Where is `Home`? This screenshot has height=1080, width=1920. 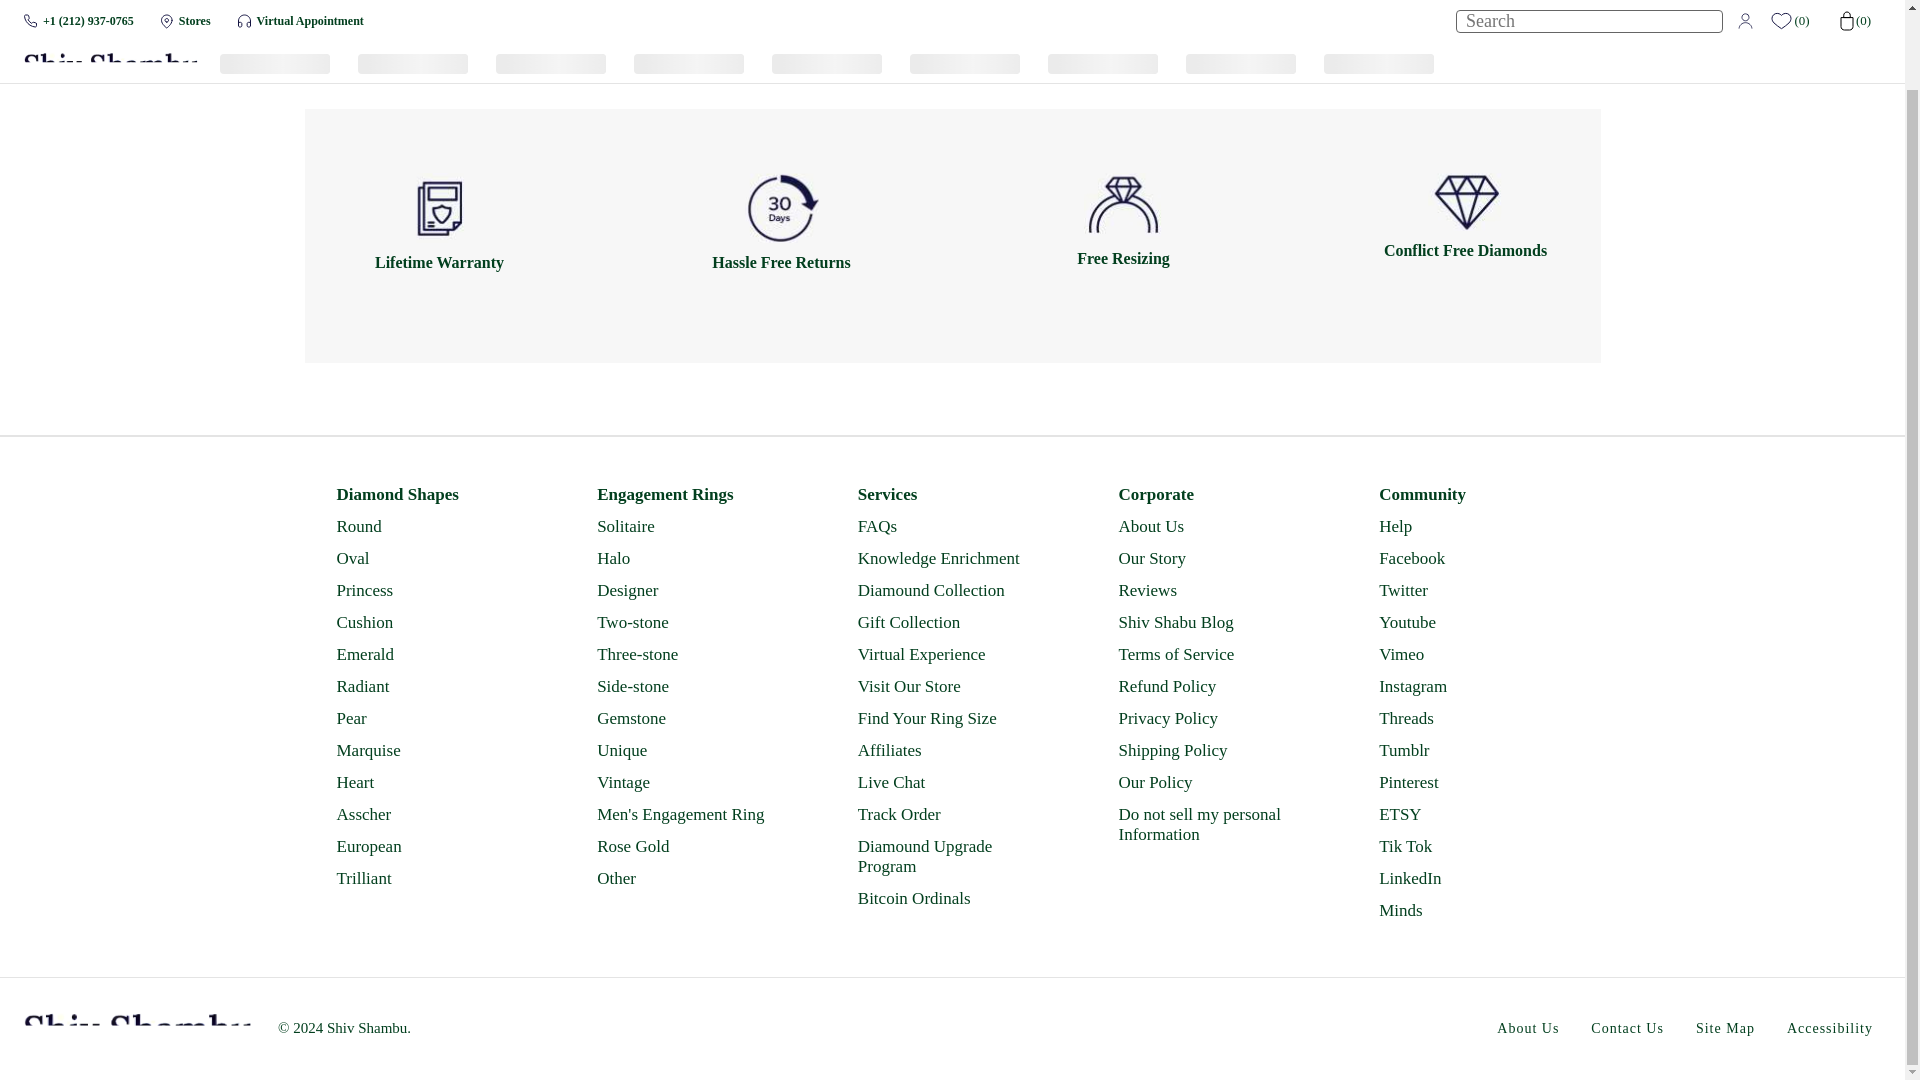
Home is located at coordinates (42, 54).